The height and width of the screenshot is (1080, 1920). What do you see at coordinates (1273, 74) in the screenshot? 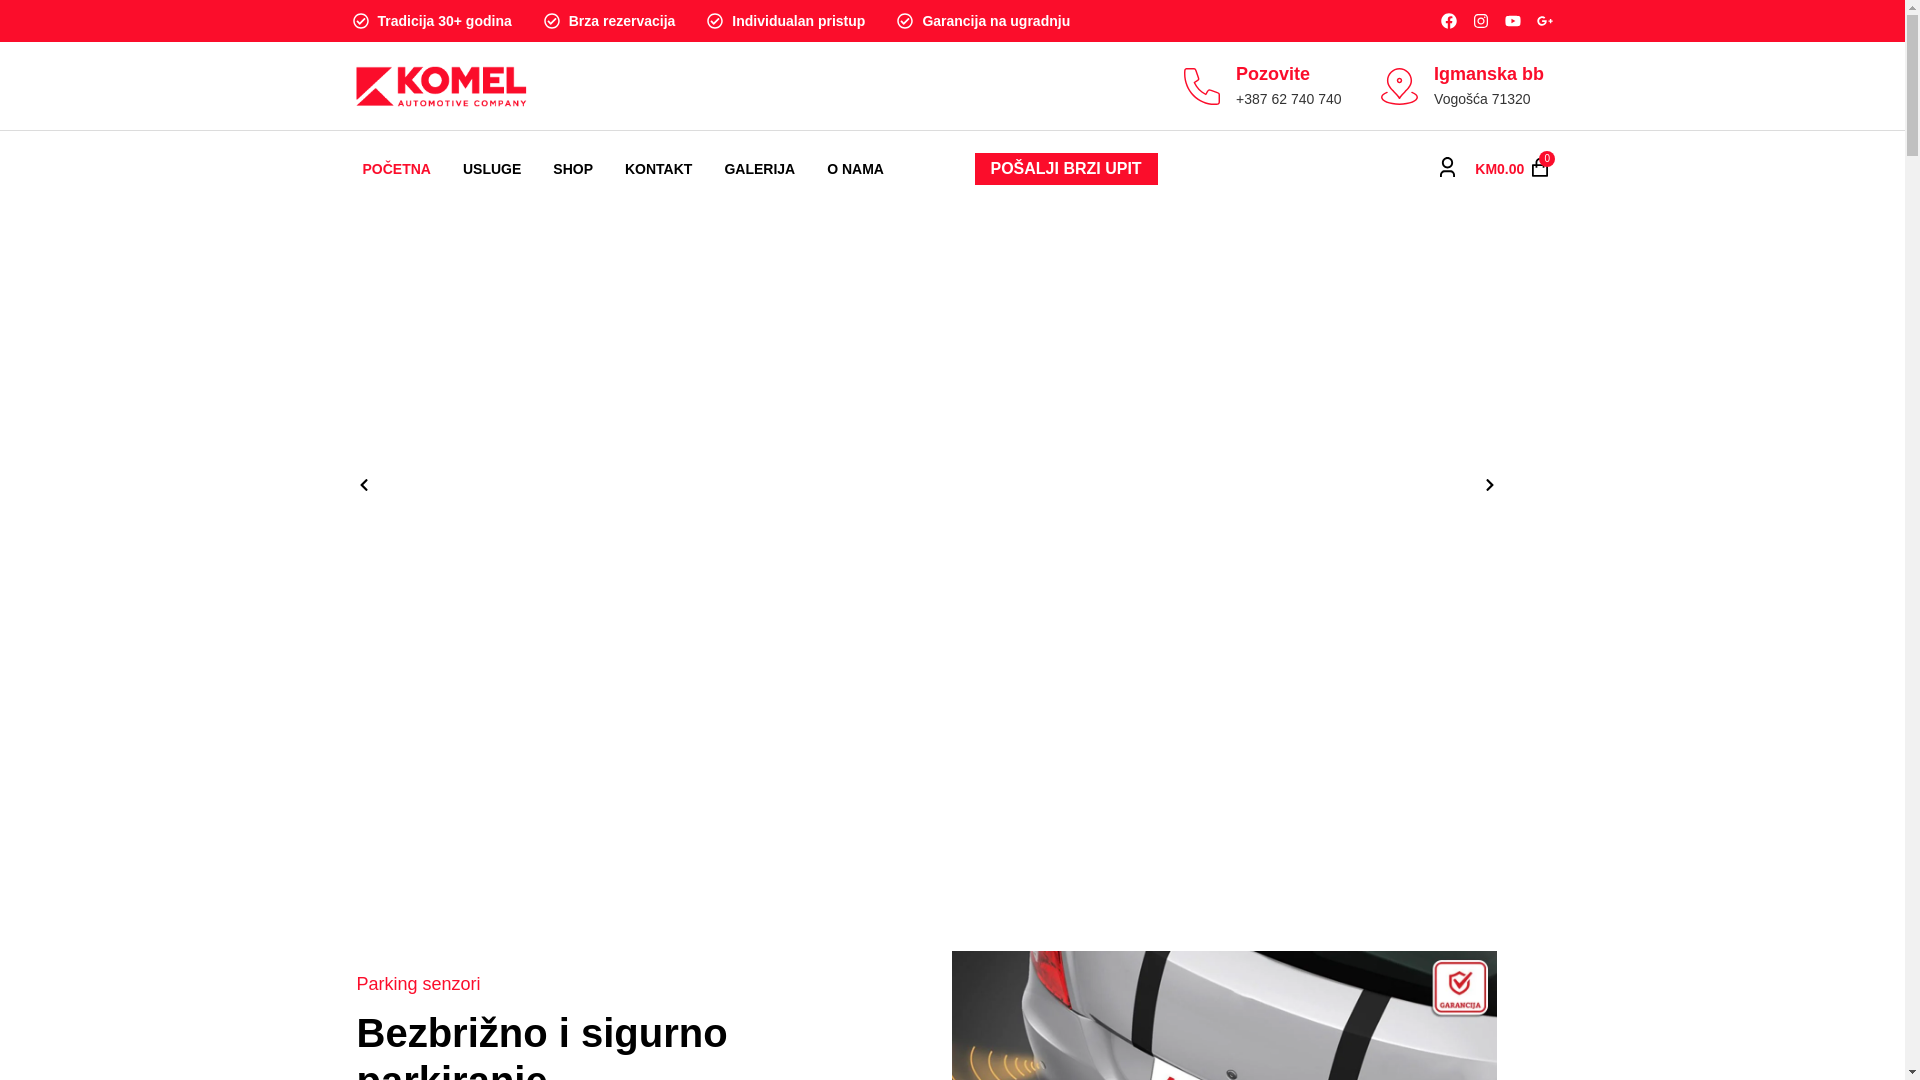
I see `Pozovite` at bounding box center [1273, 74].